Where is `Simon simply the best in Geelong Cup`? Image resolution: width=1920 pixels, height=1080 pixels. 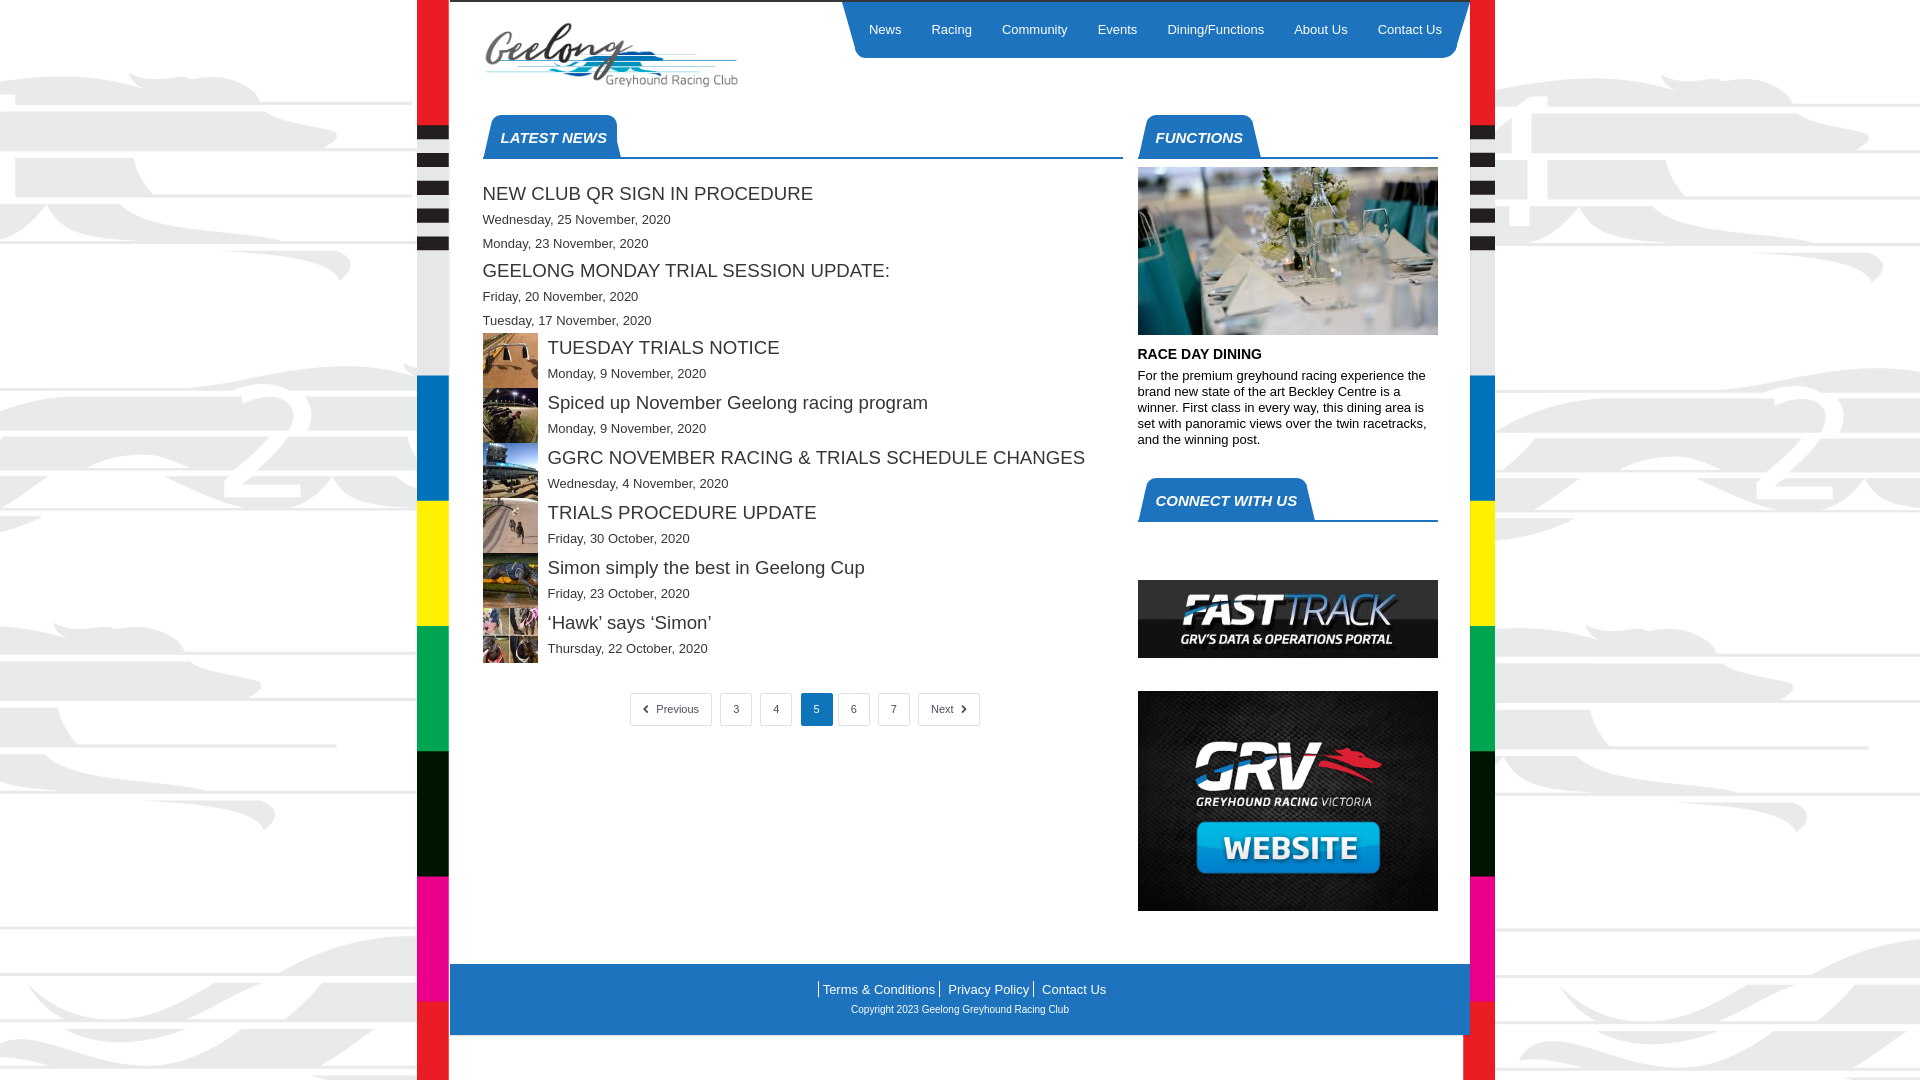 Simon simply the best in Geelong Cup is located at coordinates (510, 580).